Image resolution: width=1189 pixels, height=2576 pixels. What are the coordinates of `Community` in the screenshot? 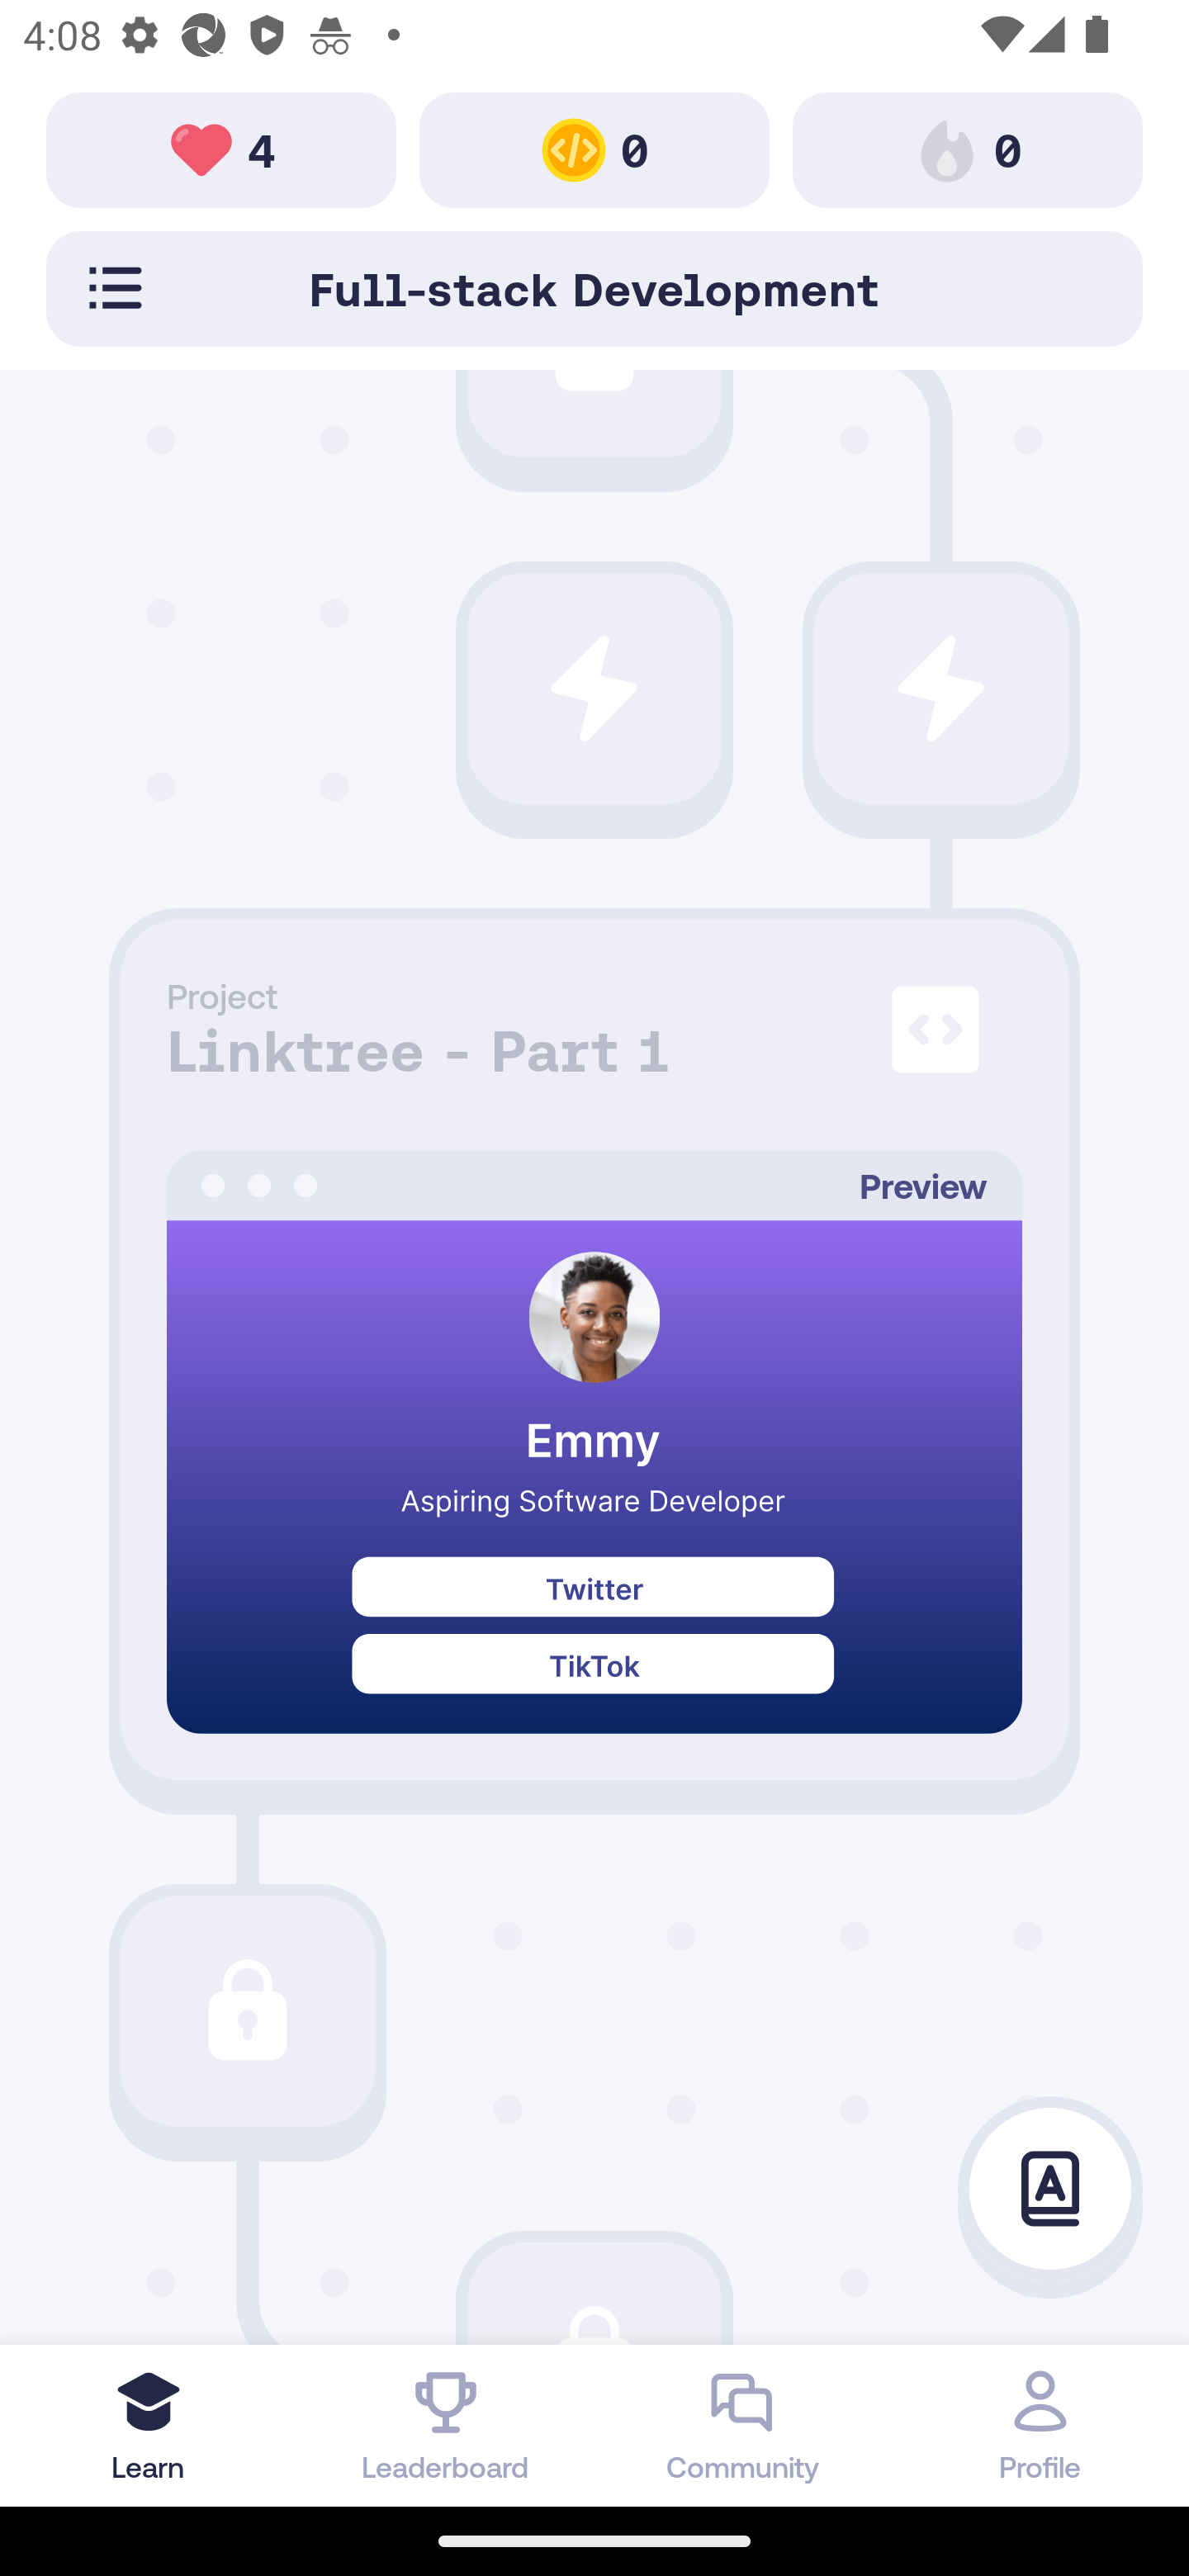 It's located at (743, 2425).